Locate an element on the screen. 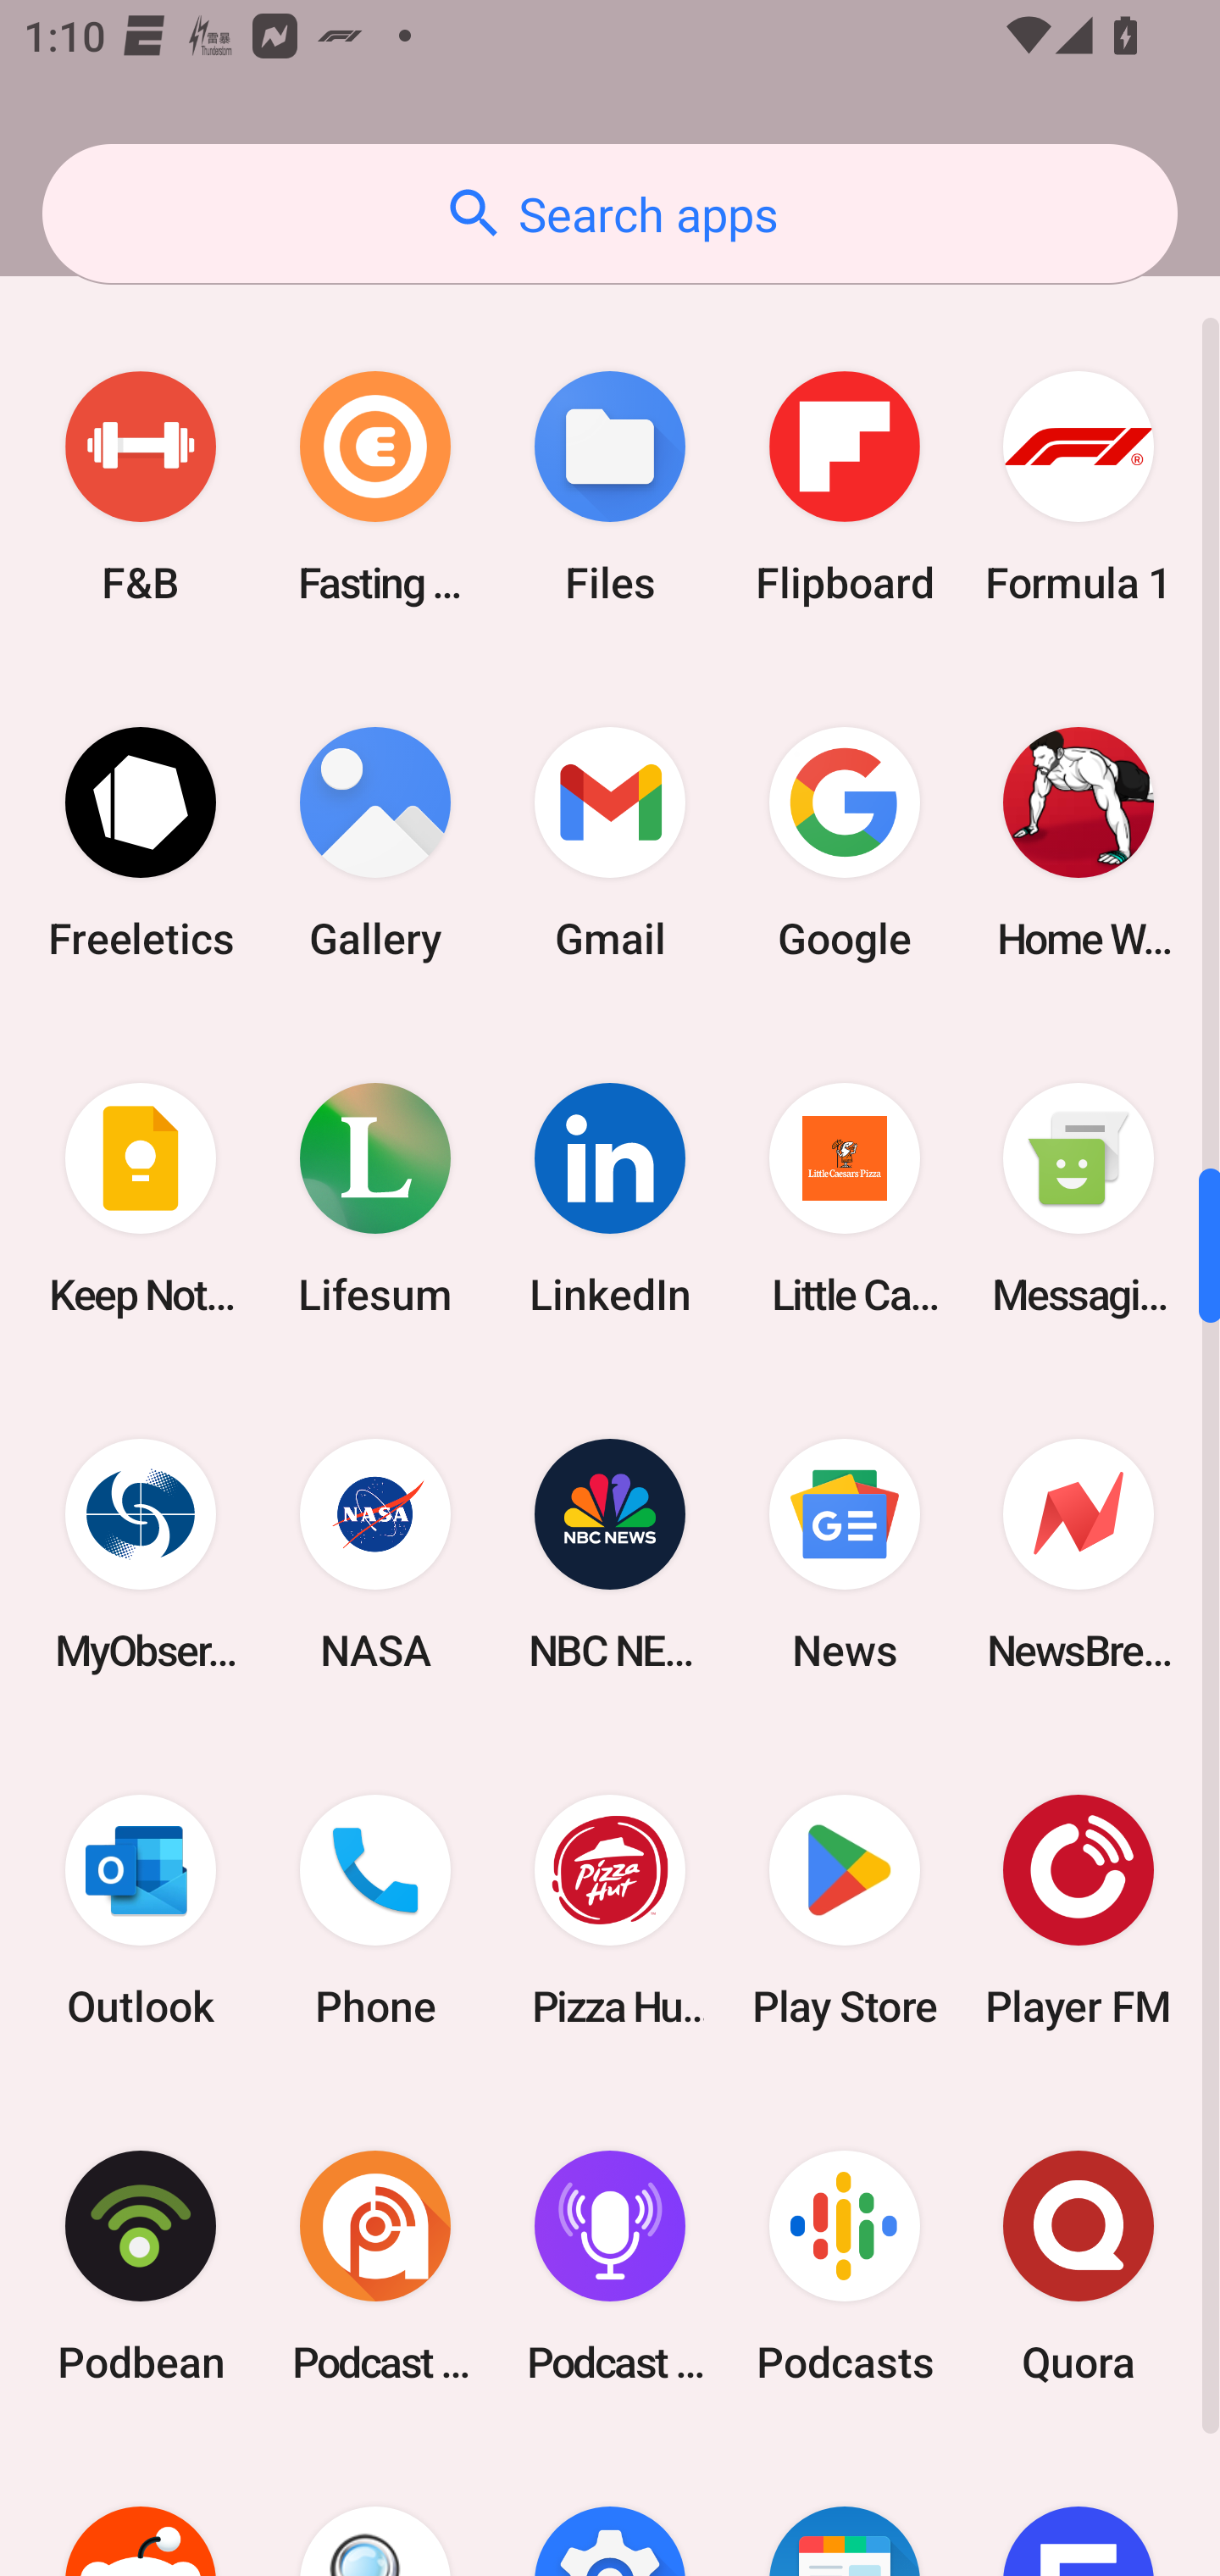 This screenshot has width=1220, height=2576. Files is located at coordinates (610, 486).